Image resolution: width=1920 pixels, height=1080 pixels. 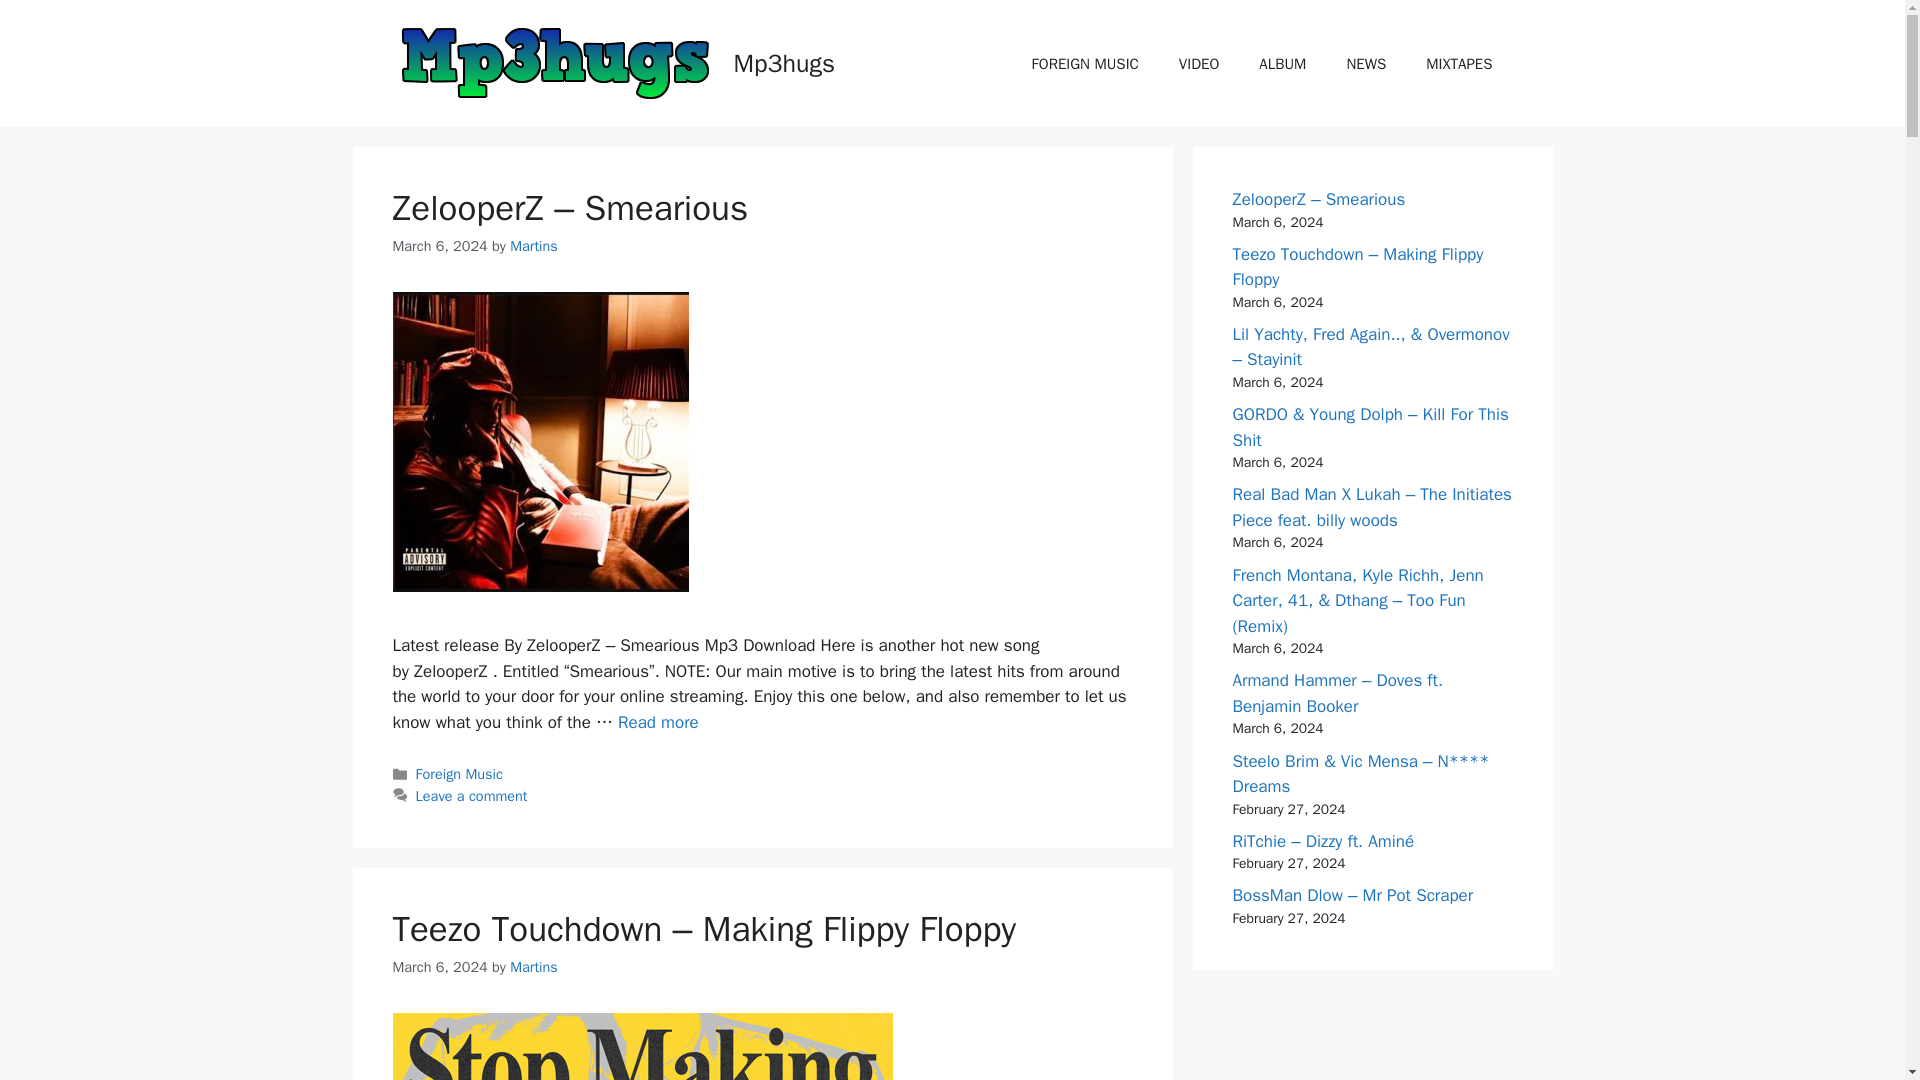 I want to click on Read more, so click(x=658, y=722).